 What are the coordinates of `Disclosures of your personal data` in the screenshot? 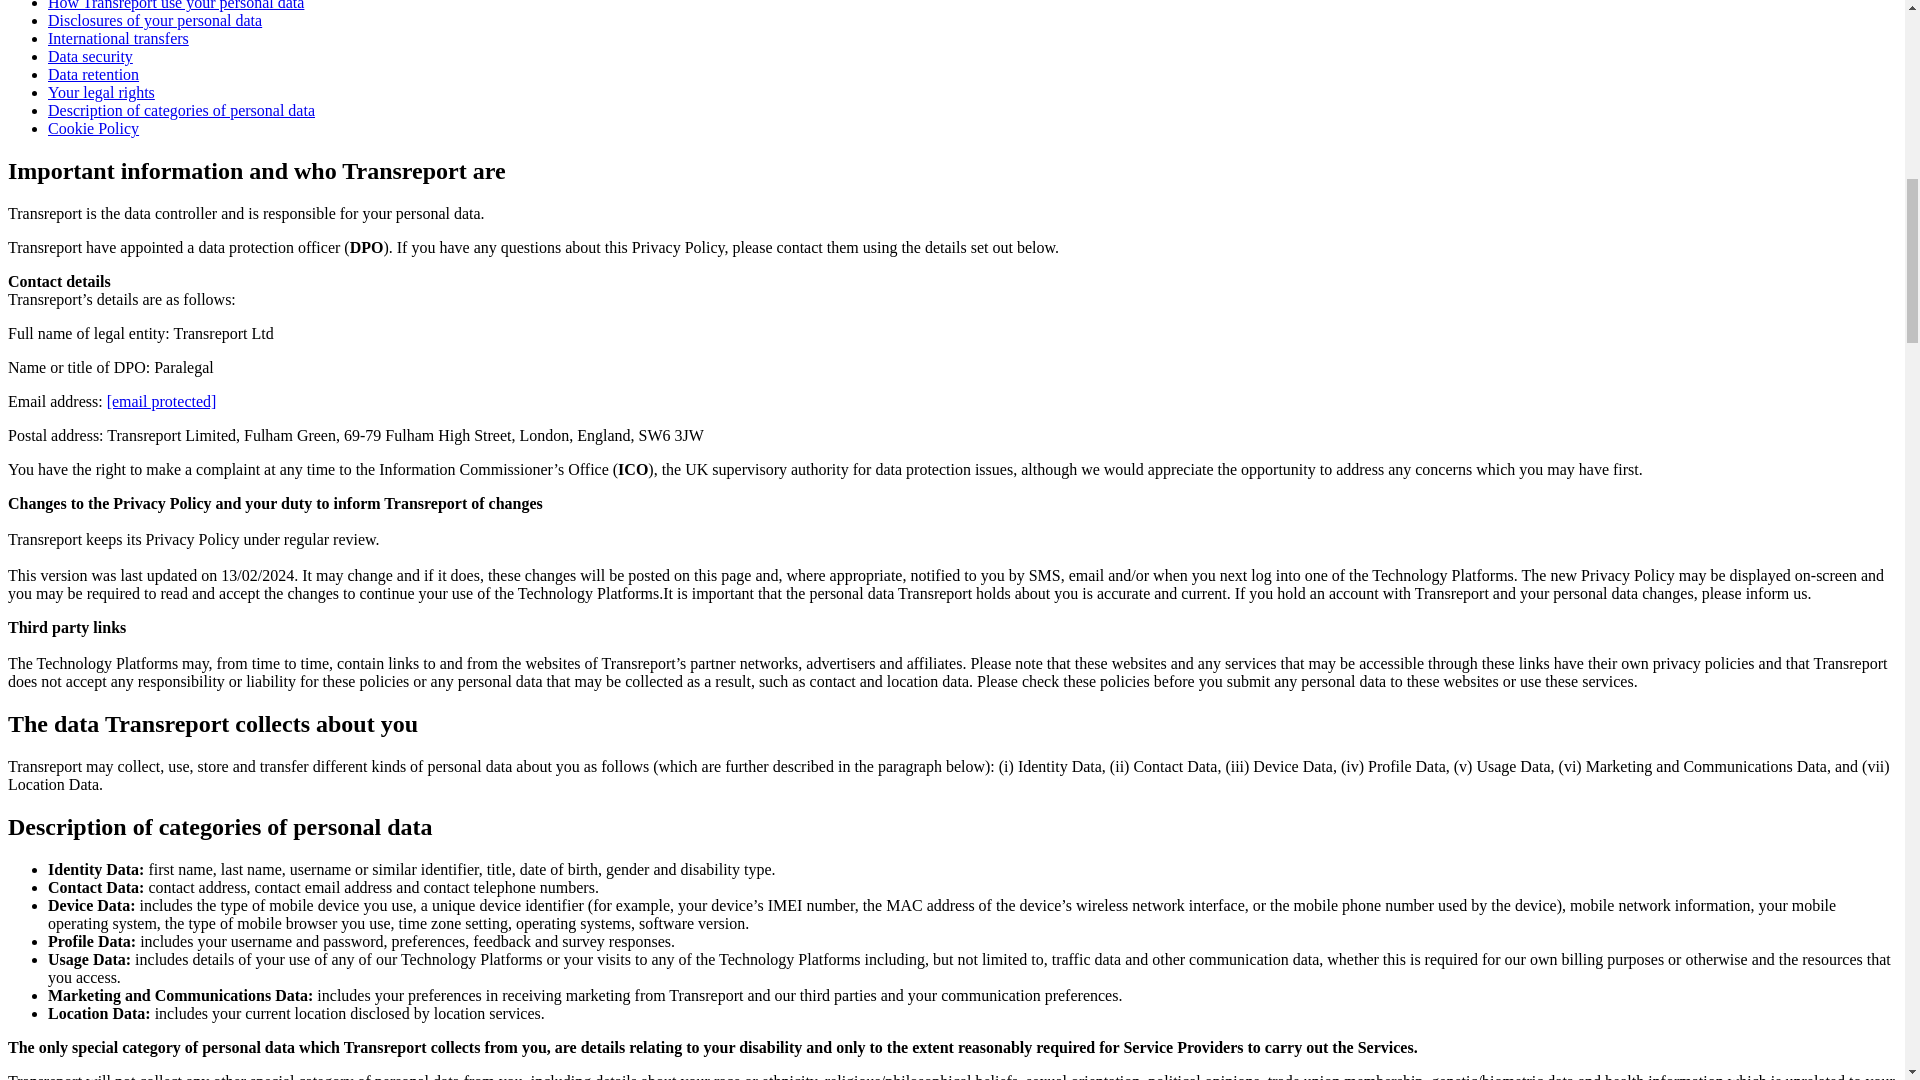 It's located at (154, 20).